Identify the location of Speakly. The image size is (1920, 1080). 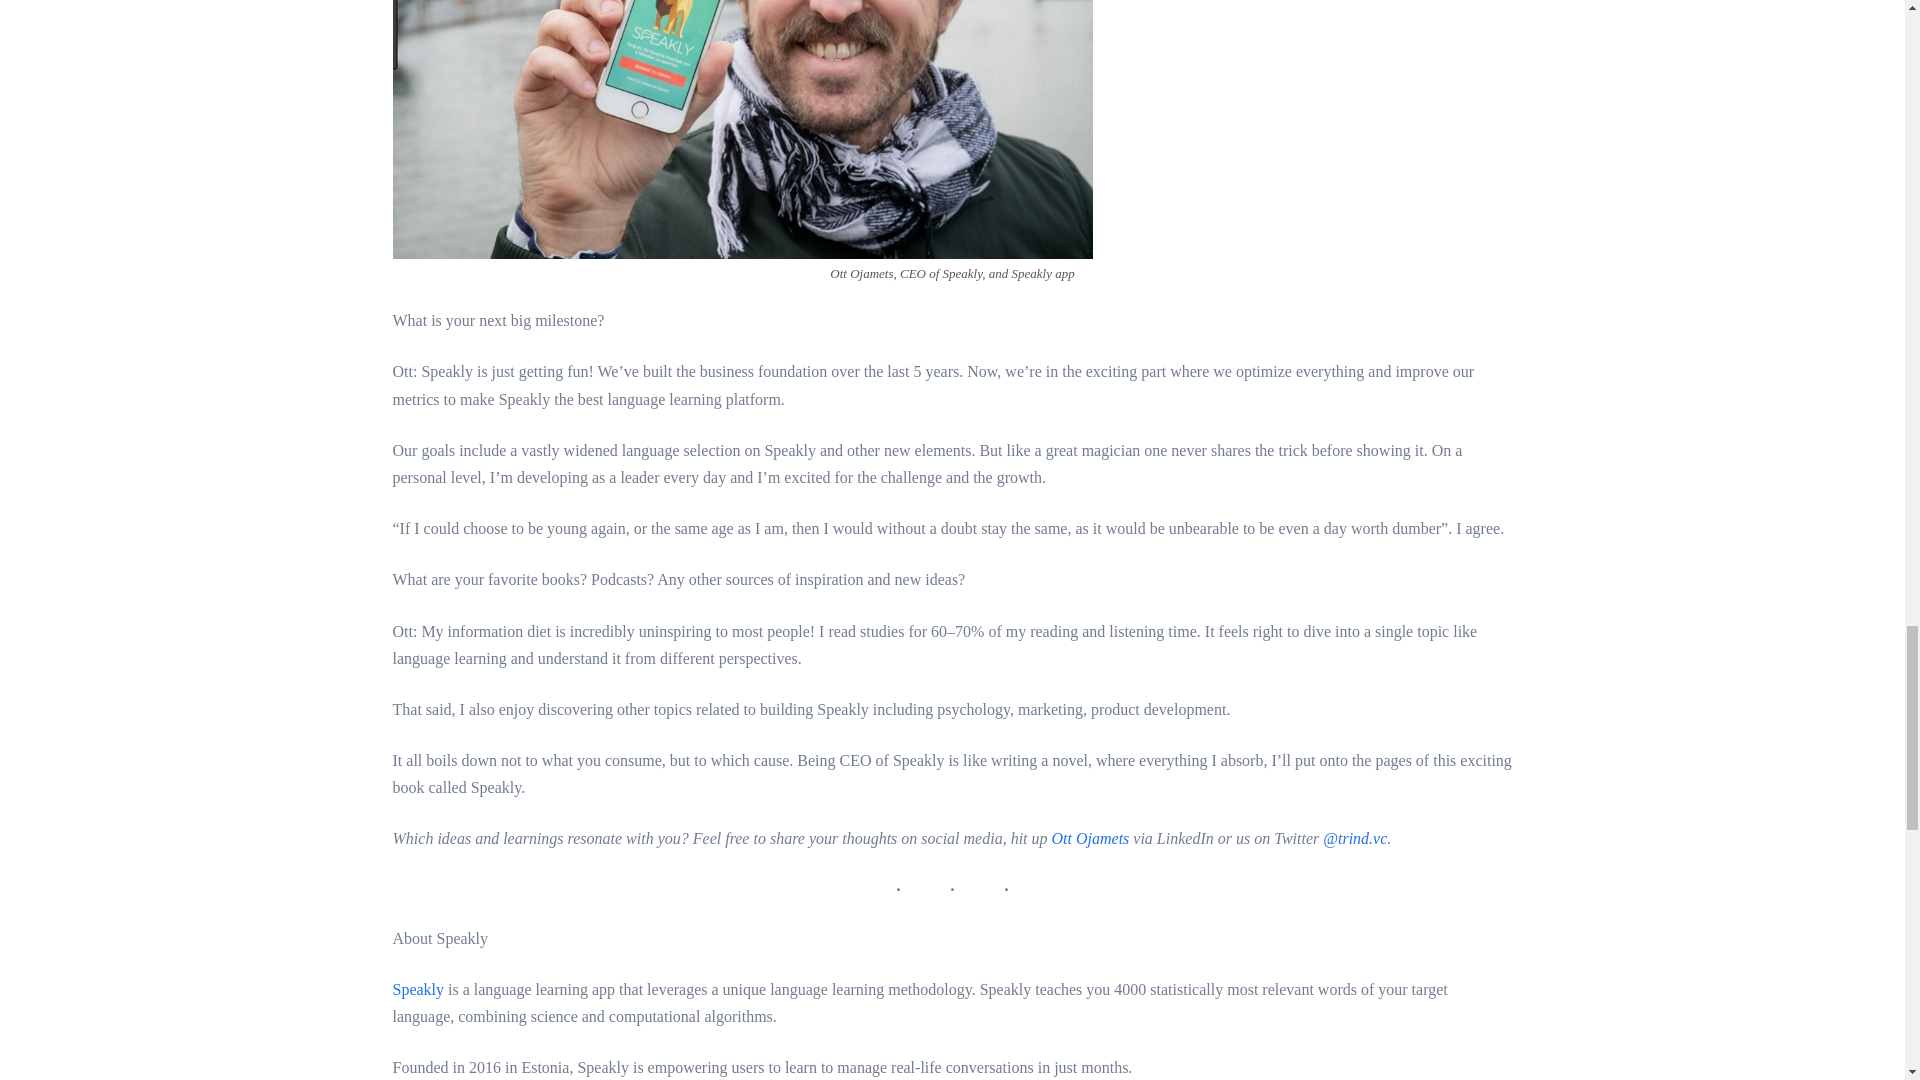
(417, 988).